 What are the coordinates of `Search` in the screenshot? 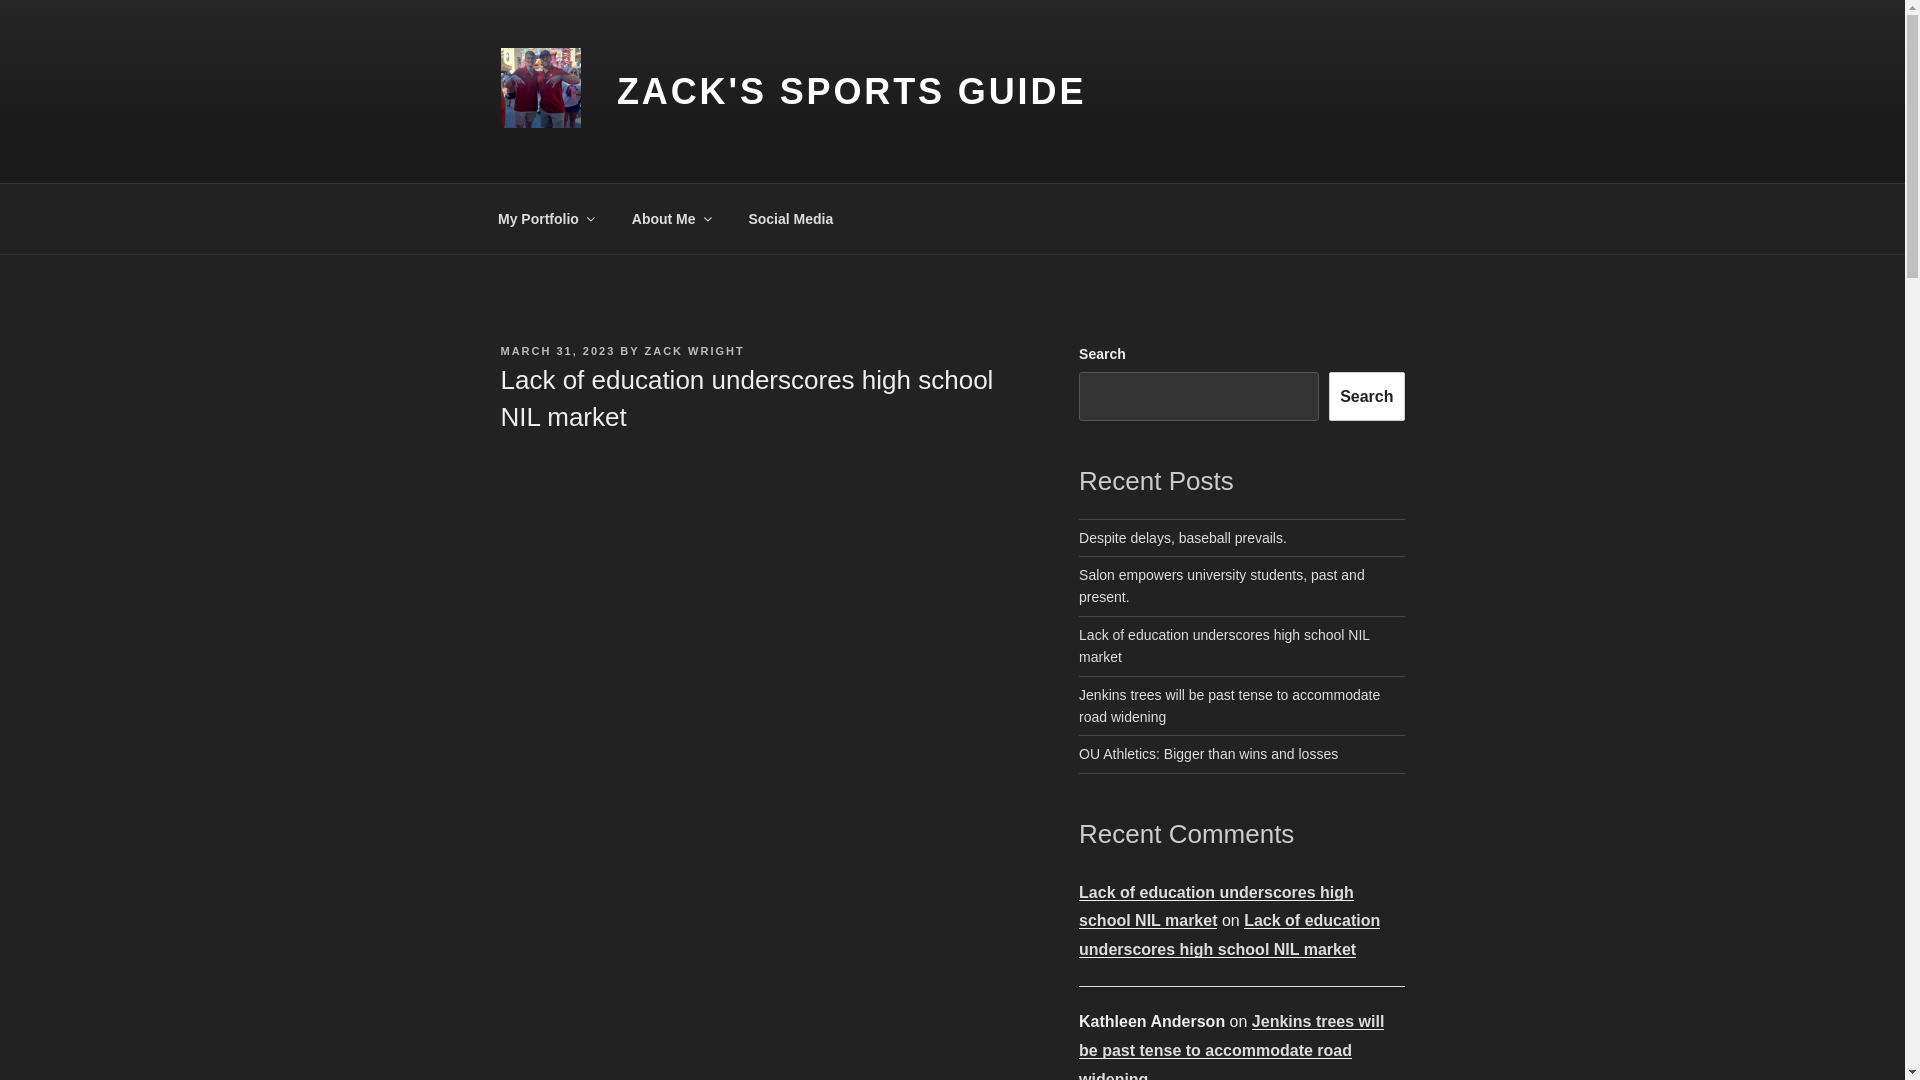 It's located at (1366, 396).